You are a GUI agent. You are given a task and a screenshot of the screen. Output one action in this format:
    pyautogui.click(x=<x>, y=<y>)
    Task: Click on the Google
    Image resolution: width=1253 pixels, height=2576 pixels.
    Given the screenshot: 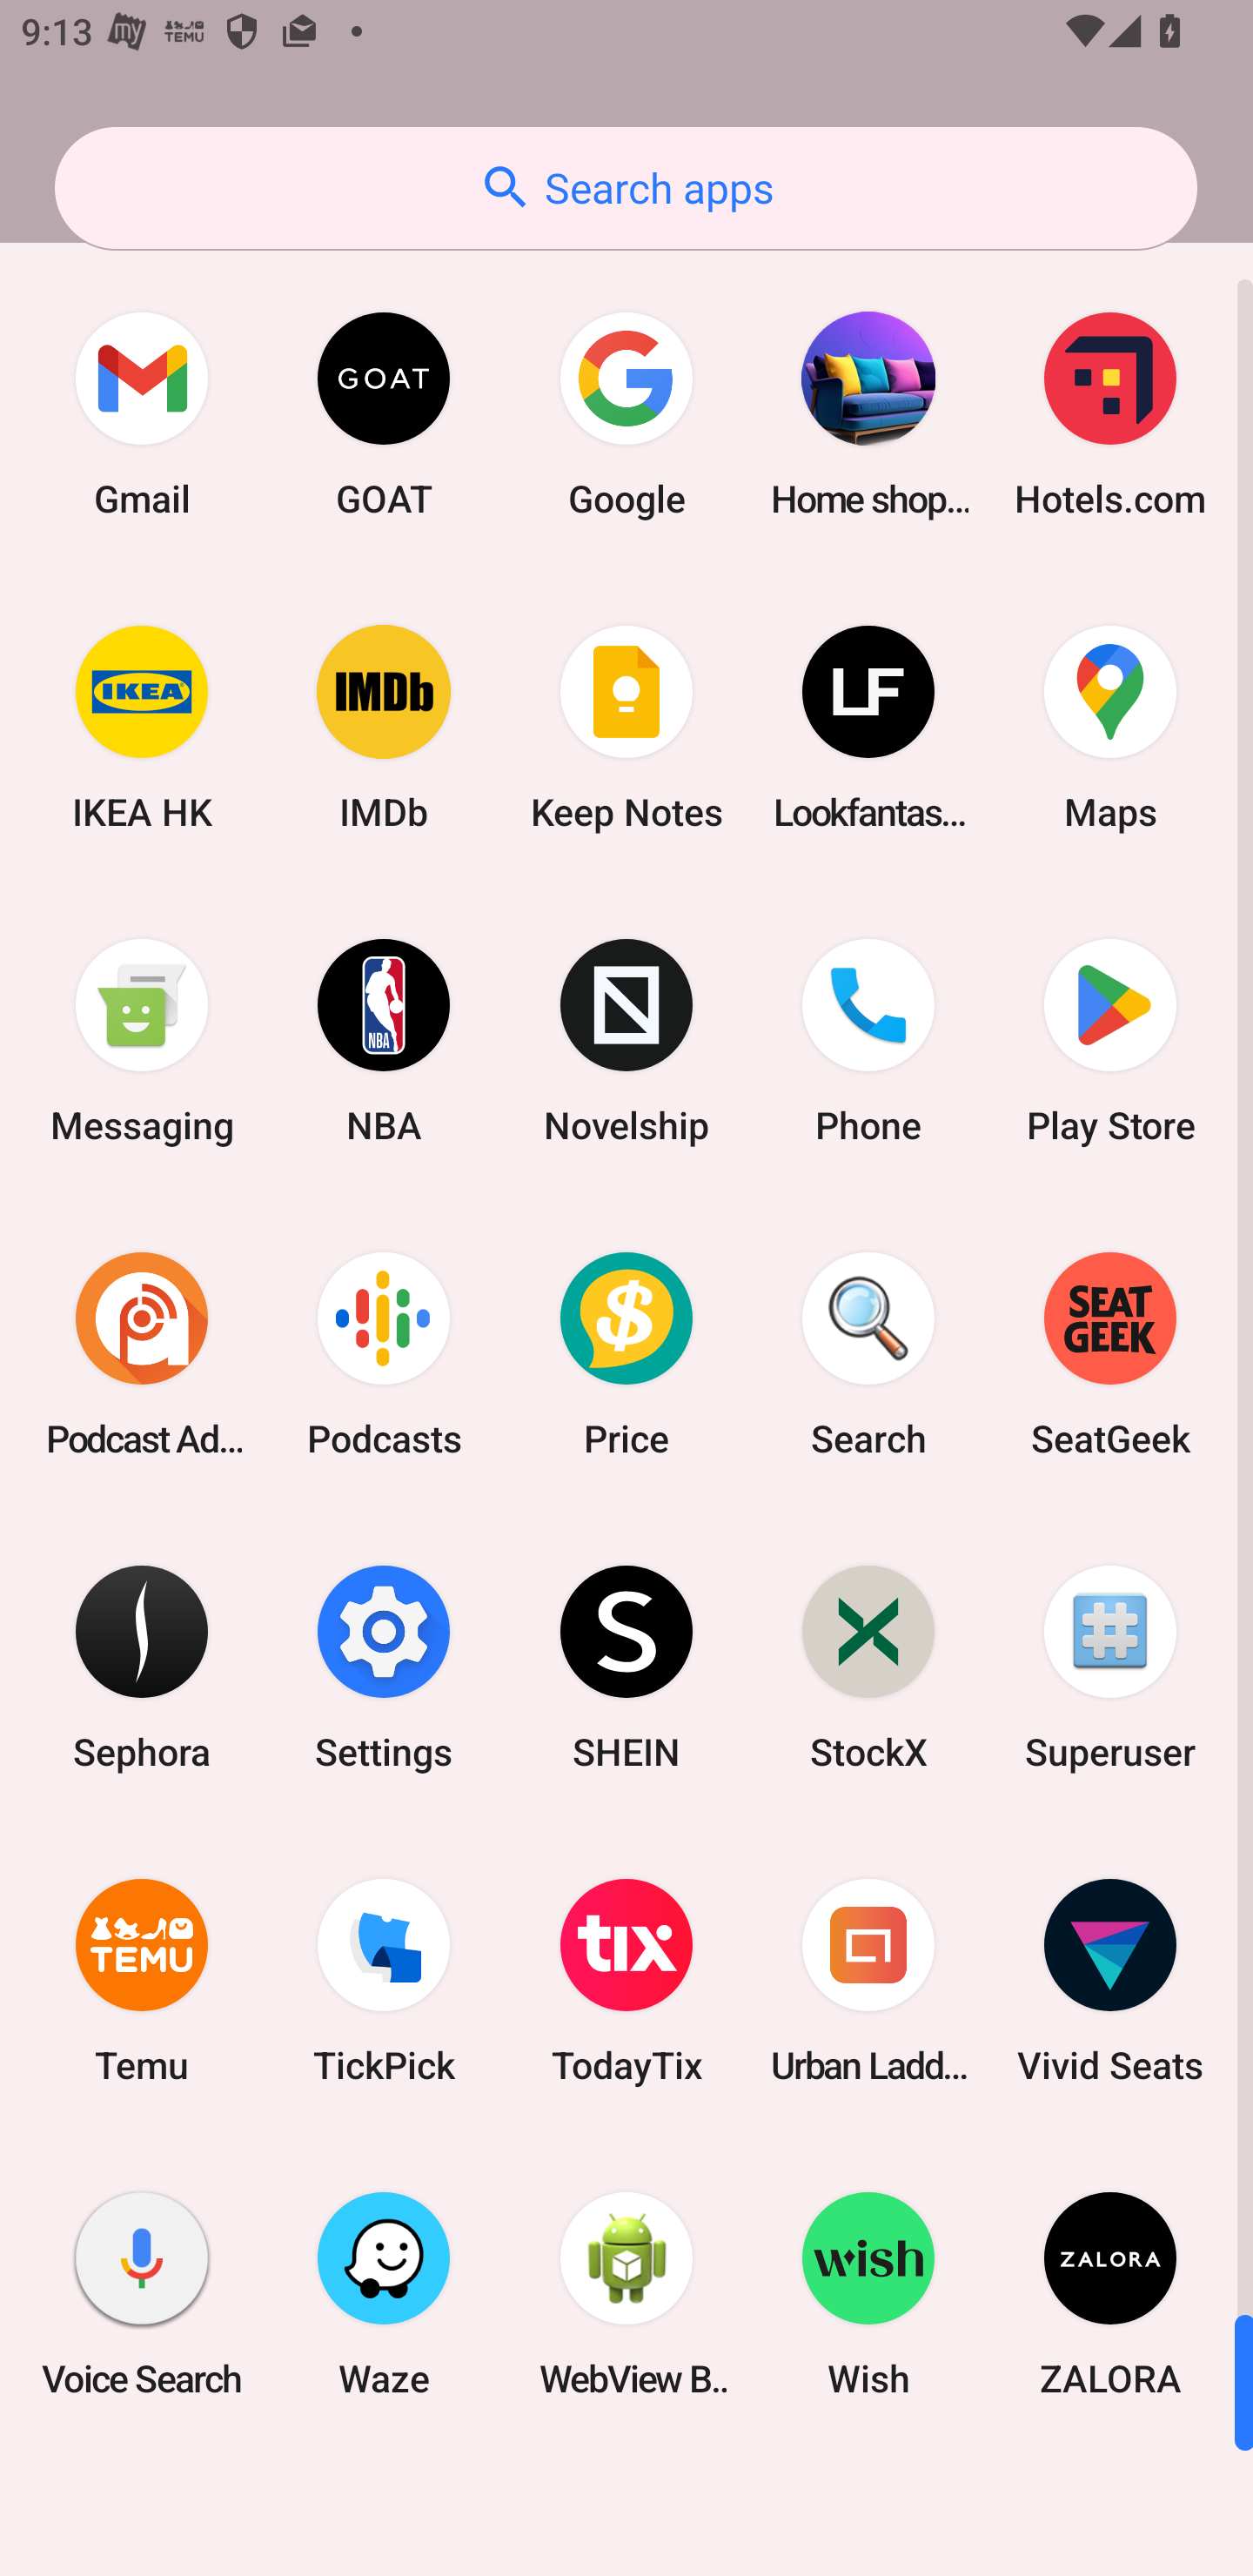 What is the action you would take?
    pyautogui.click(x=626, y=414)
    